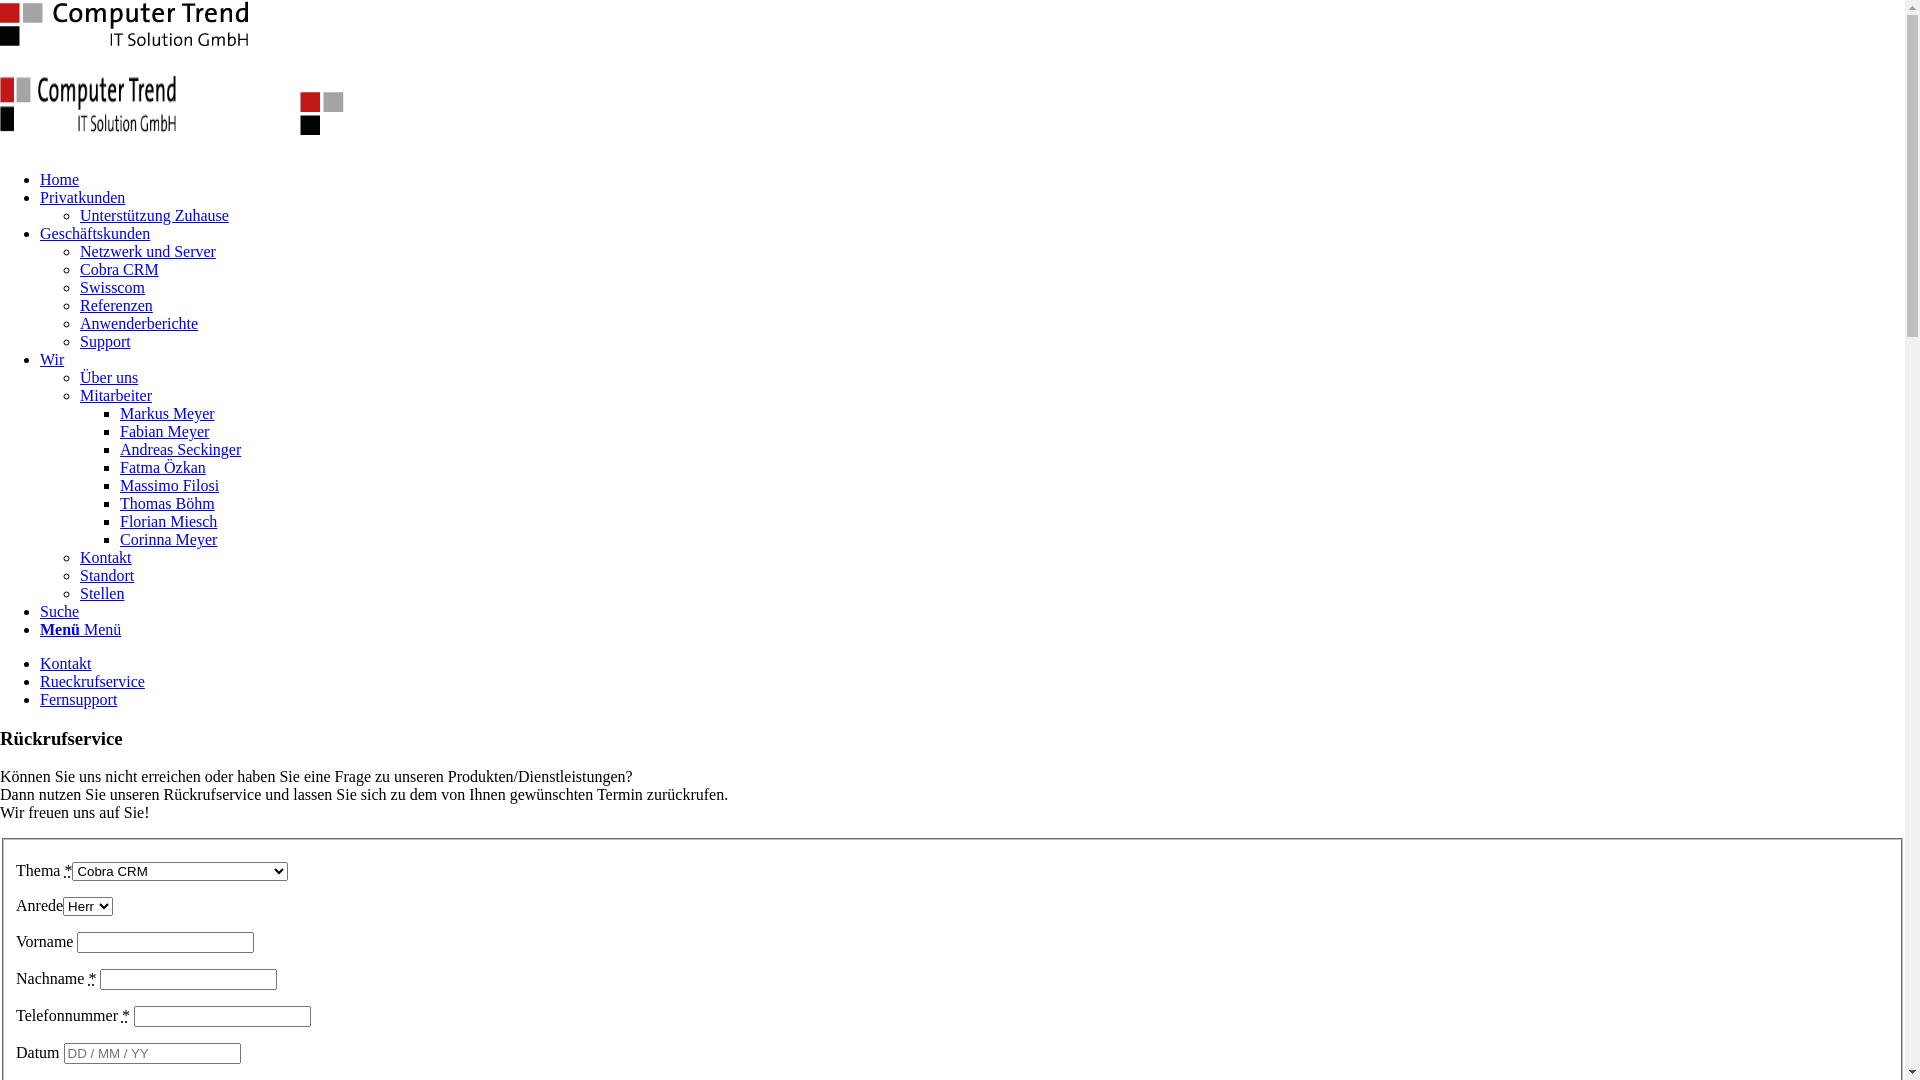 This screenshot has height=1080, width=1920. Describe the element at coordinates (102, 594) in the screenshot. I see `Stellen` at that location.